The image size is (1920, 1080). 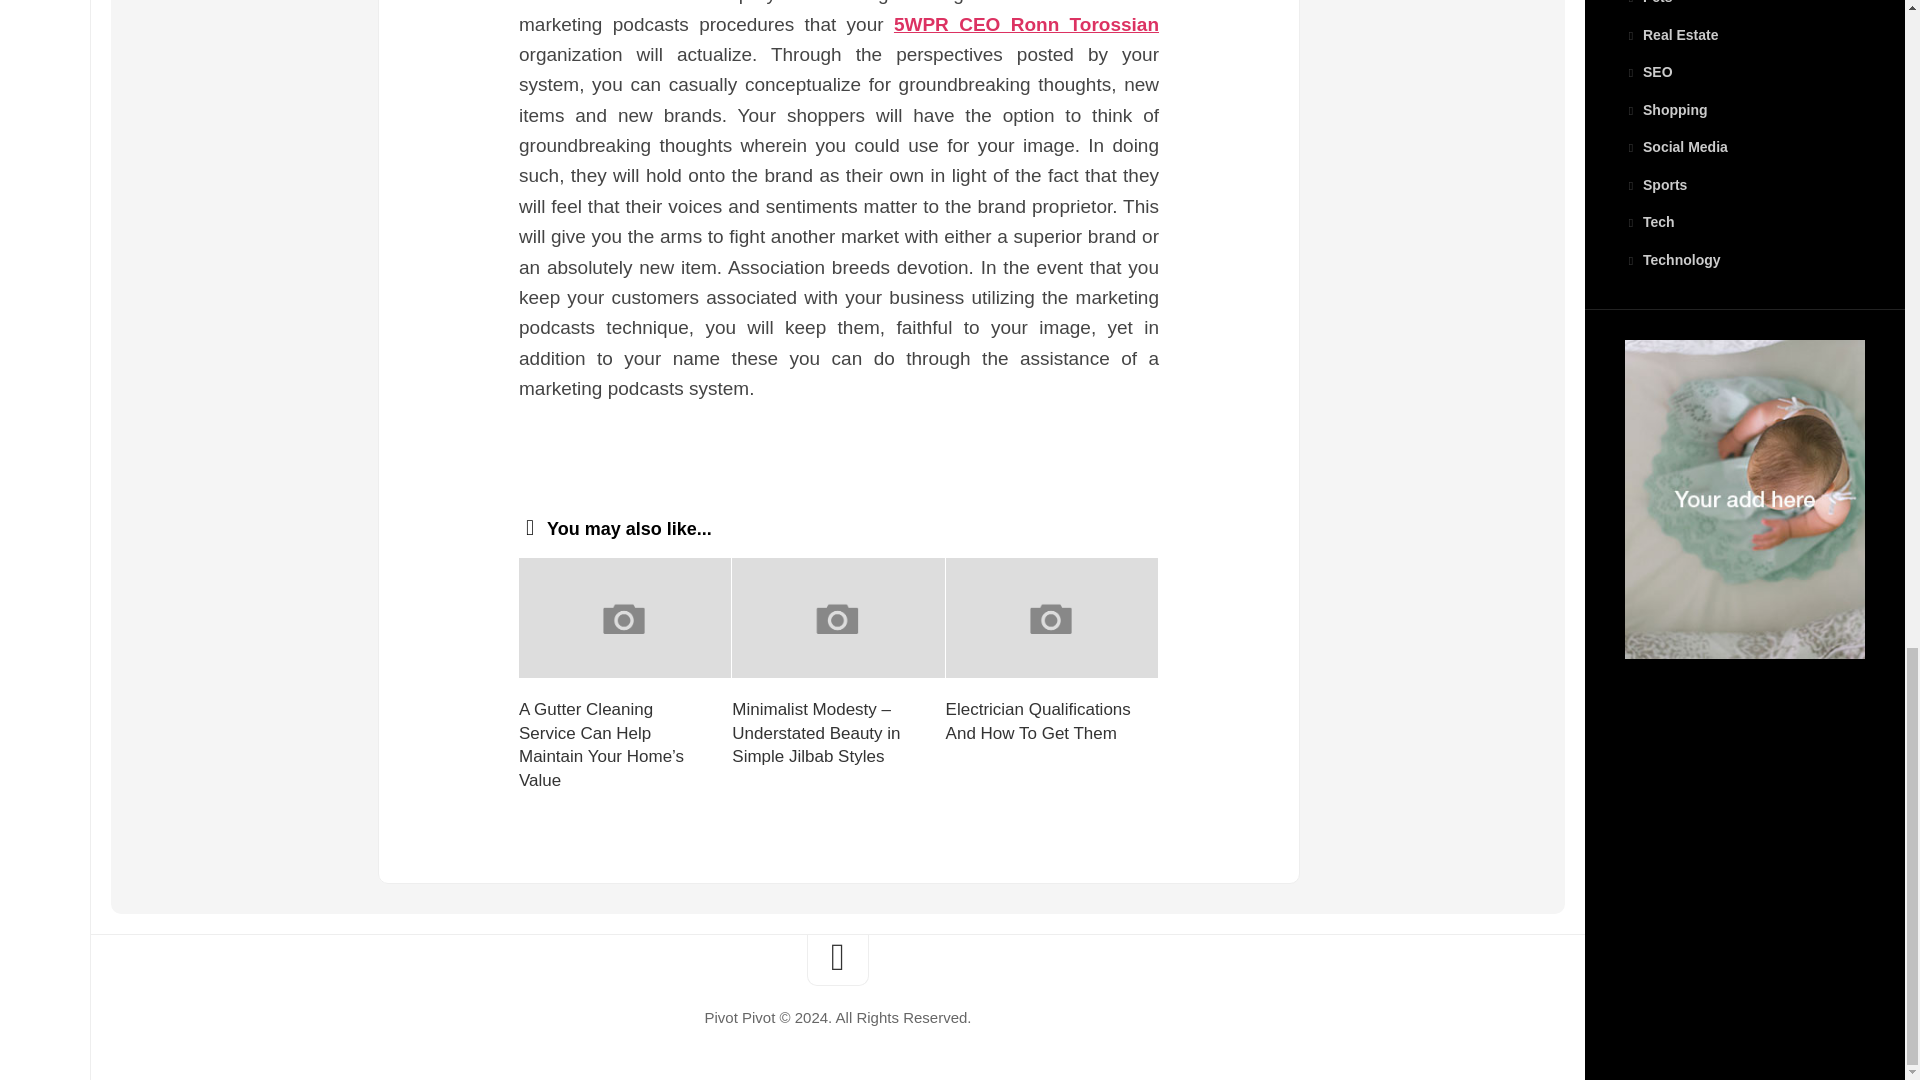 I want to click on SEO, so click(x=1648, y=71).